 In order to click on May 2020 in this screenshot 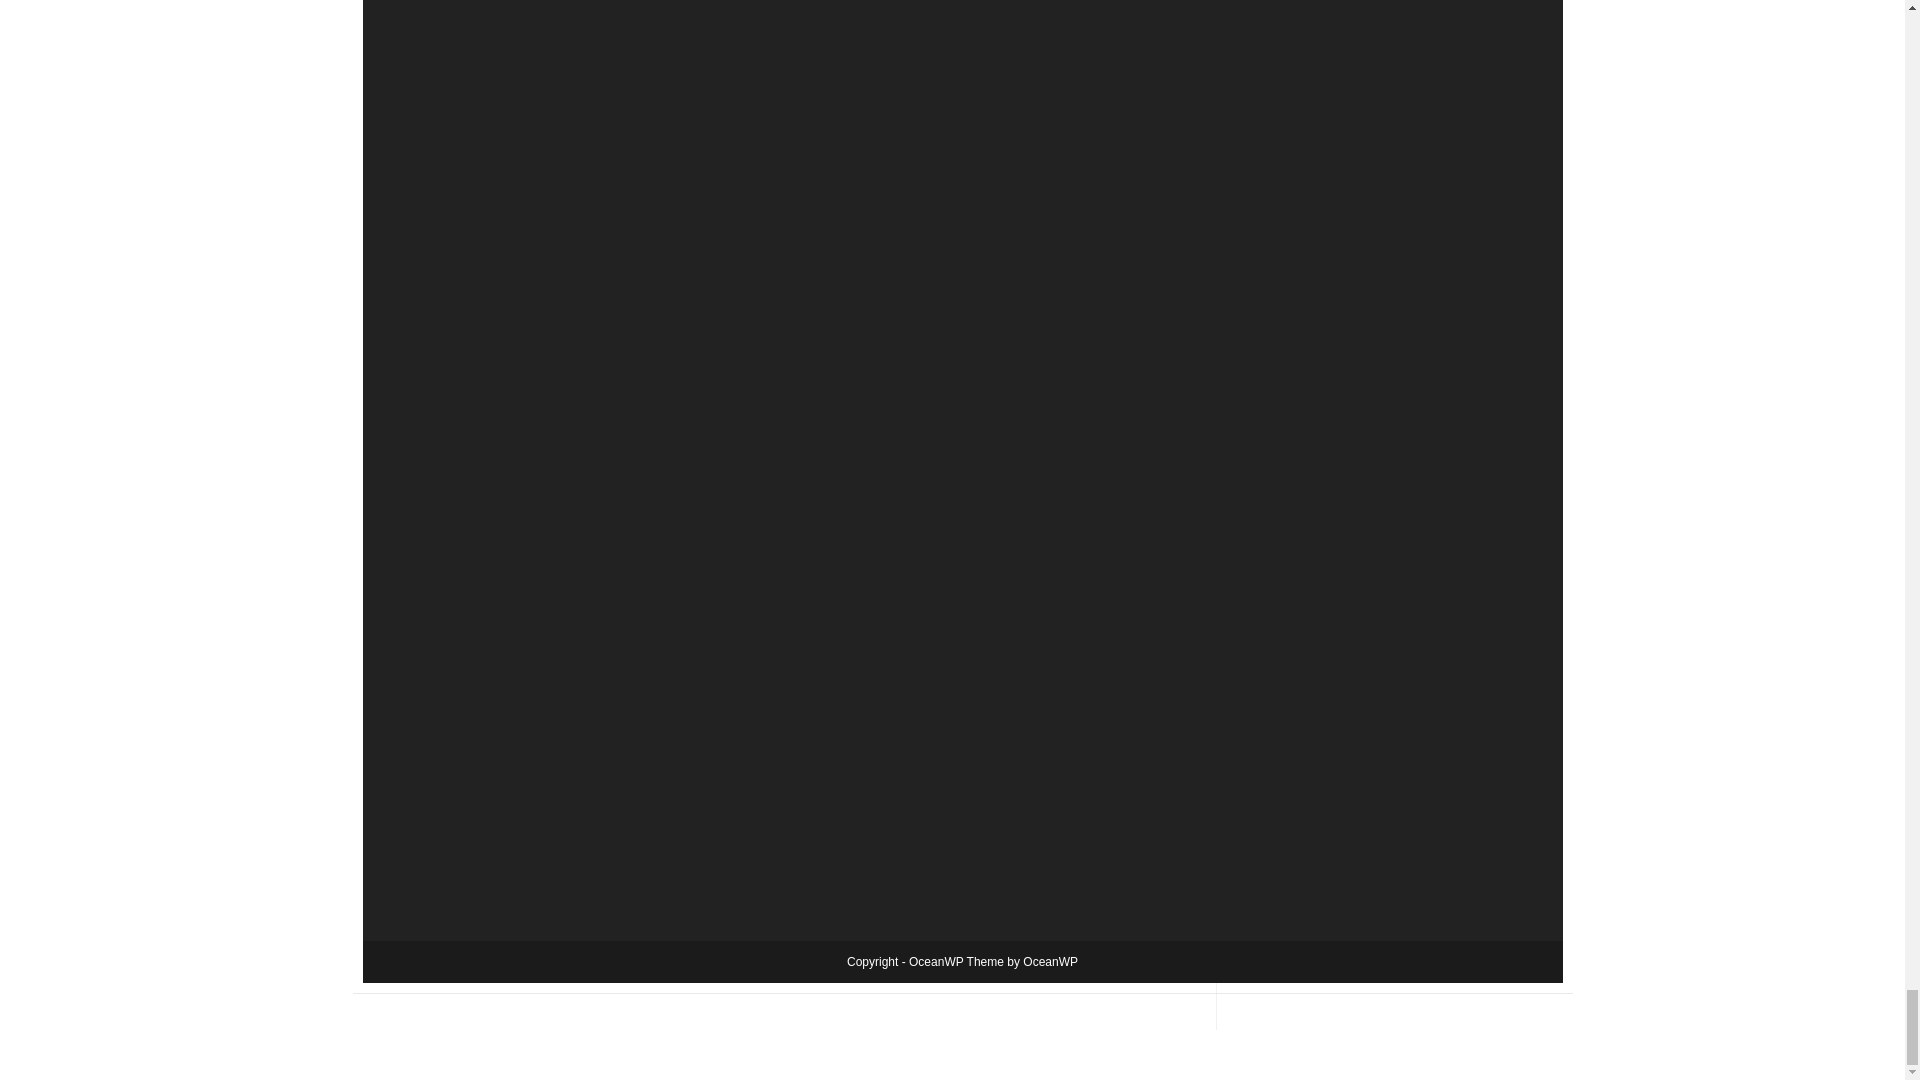, I will do `click(1284, 44)`.